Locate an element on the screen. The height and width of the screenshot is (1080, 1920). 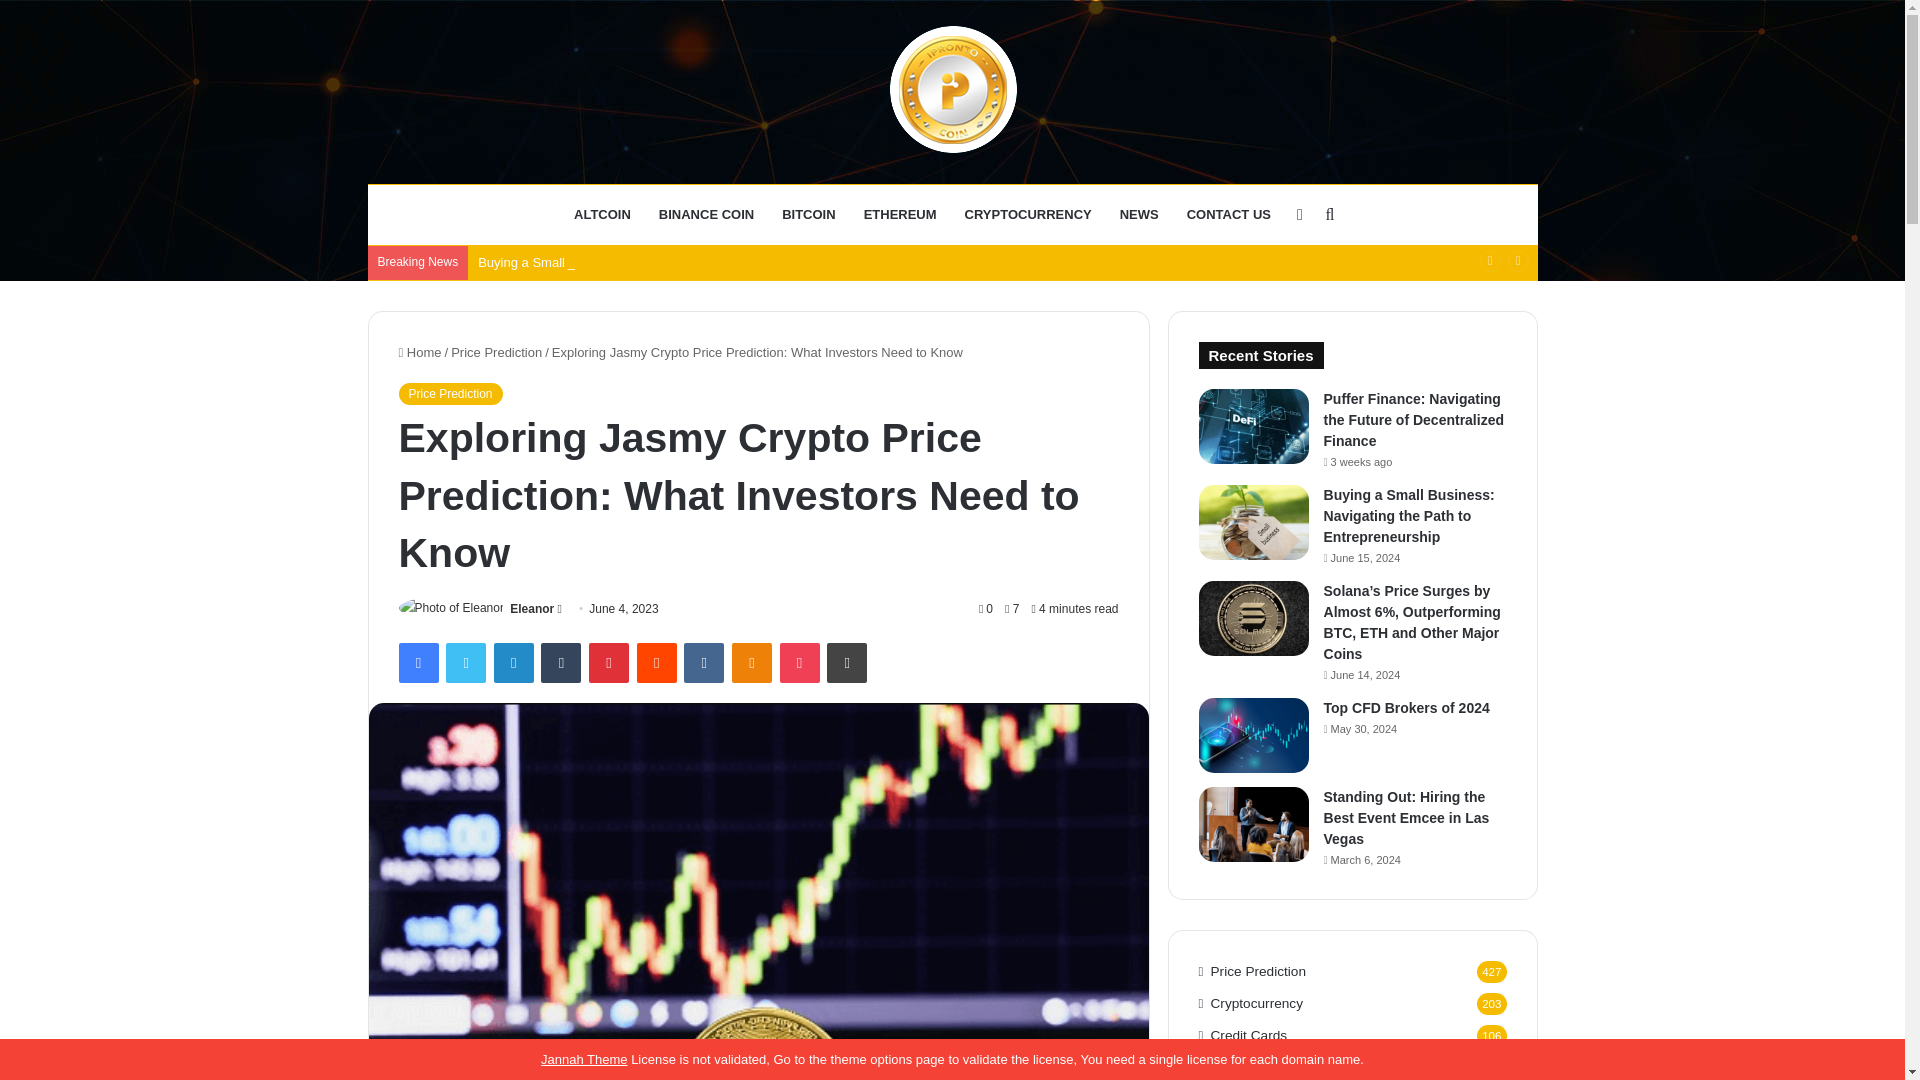
iPron to Coin is located at coordinates (952, 90).